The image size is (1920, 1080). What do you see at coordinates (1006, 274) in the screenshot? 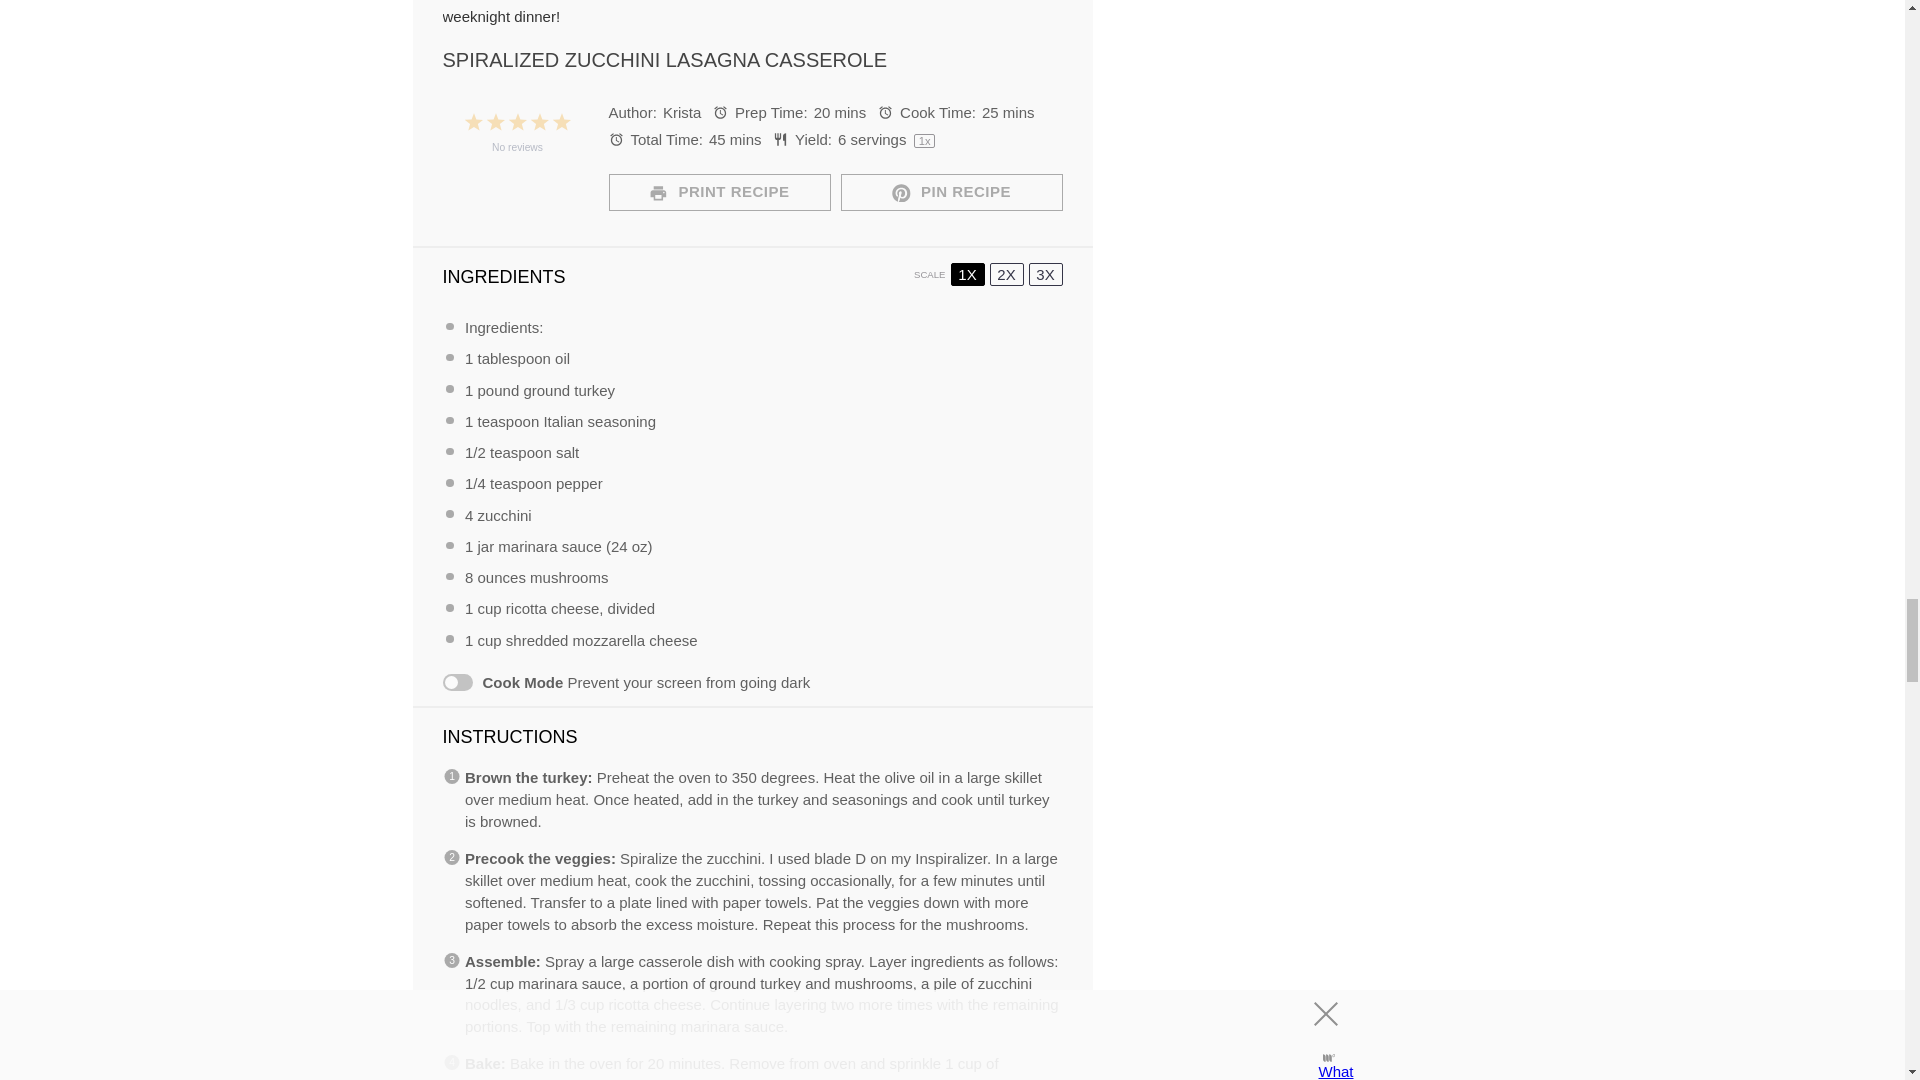
I see `2X` at bounding box center [1006, 274].